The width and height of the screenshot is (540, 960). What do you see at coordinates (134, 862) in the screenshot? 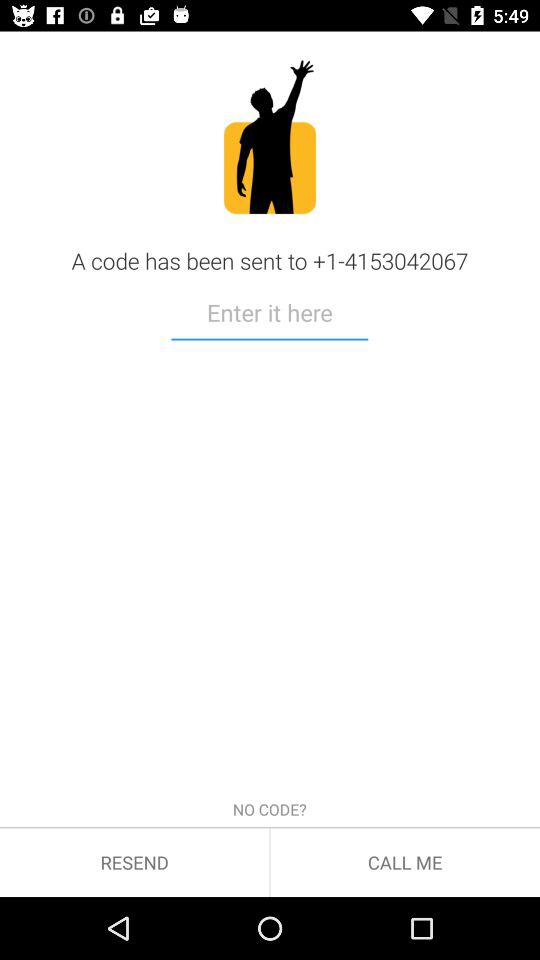
I see `turn off resend` at bounding box center [134, 862].